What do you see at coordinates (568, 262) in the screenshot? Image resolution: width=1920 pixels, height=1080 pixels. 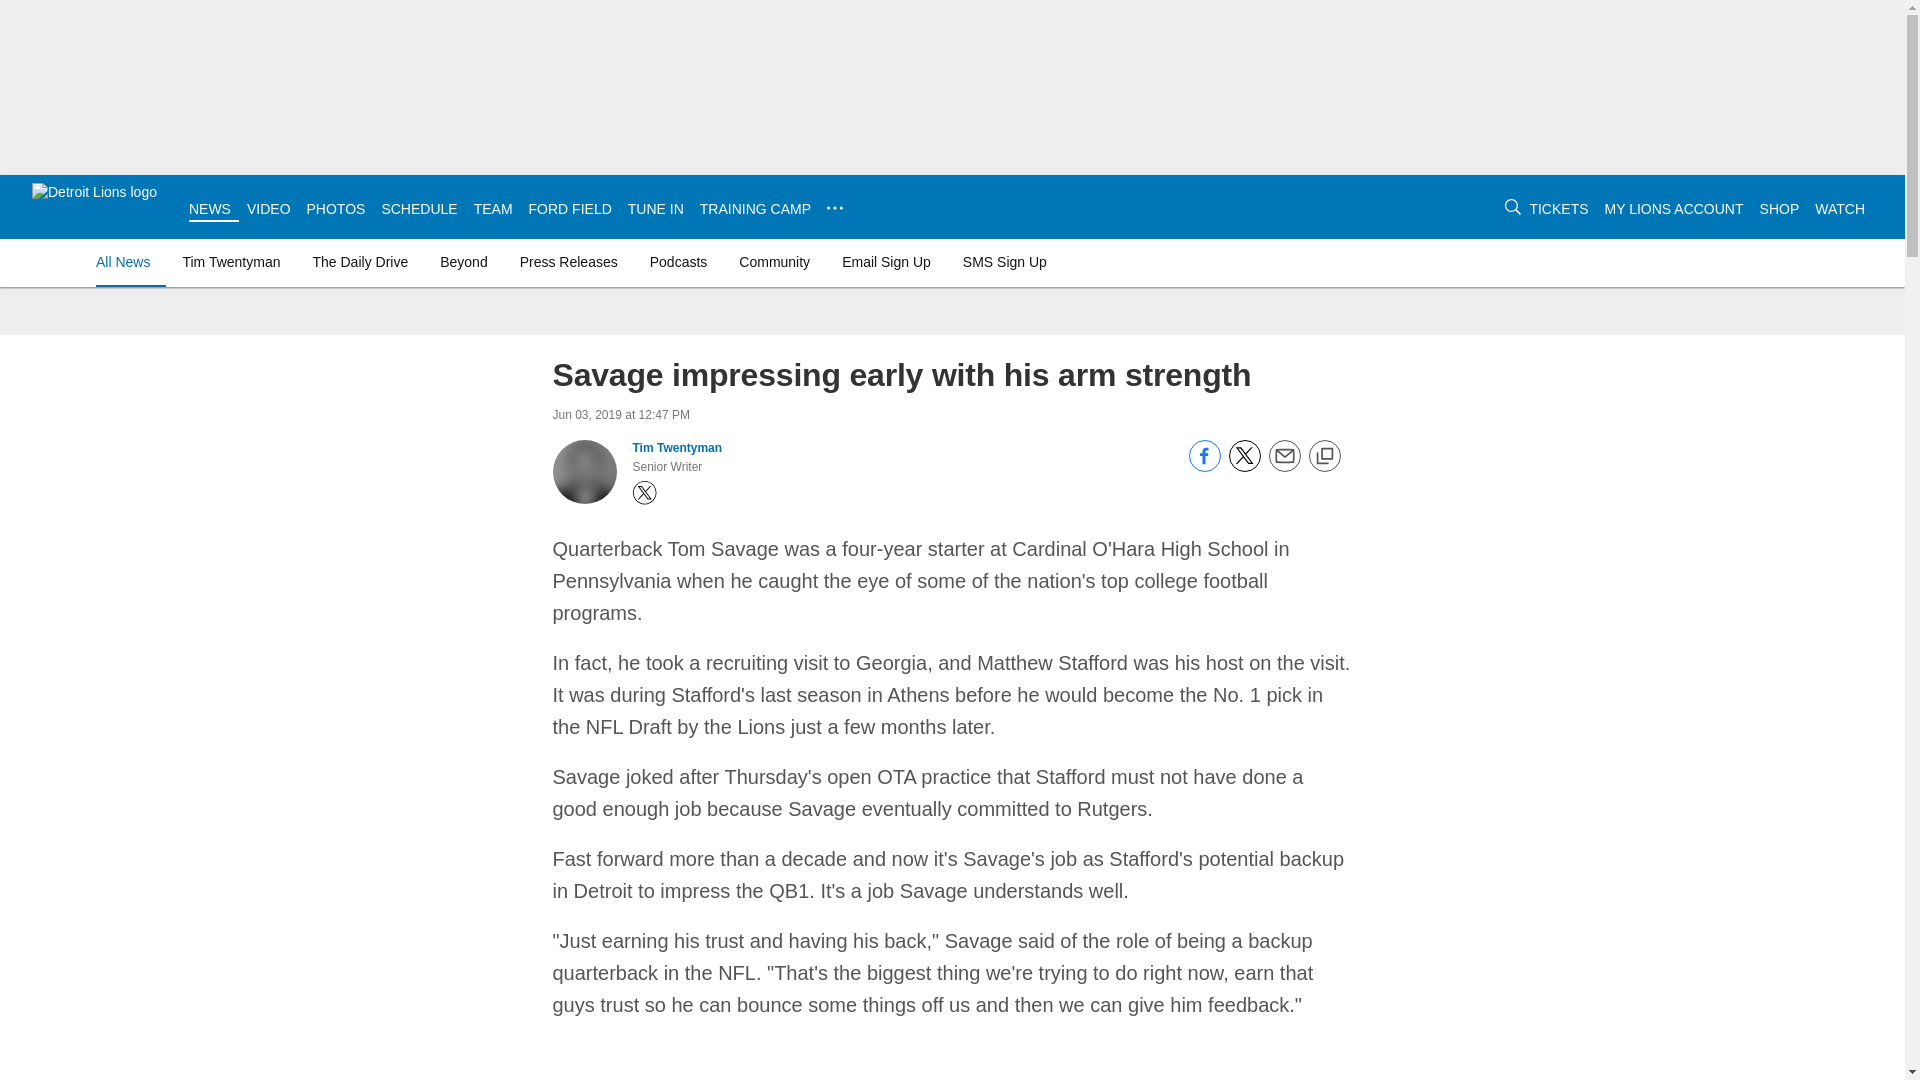 I see `Press Releases` at bounding box center [568, 262].